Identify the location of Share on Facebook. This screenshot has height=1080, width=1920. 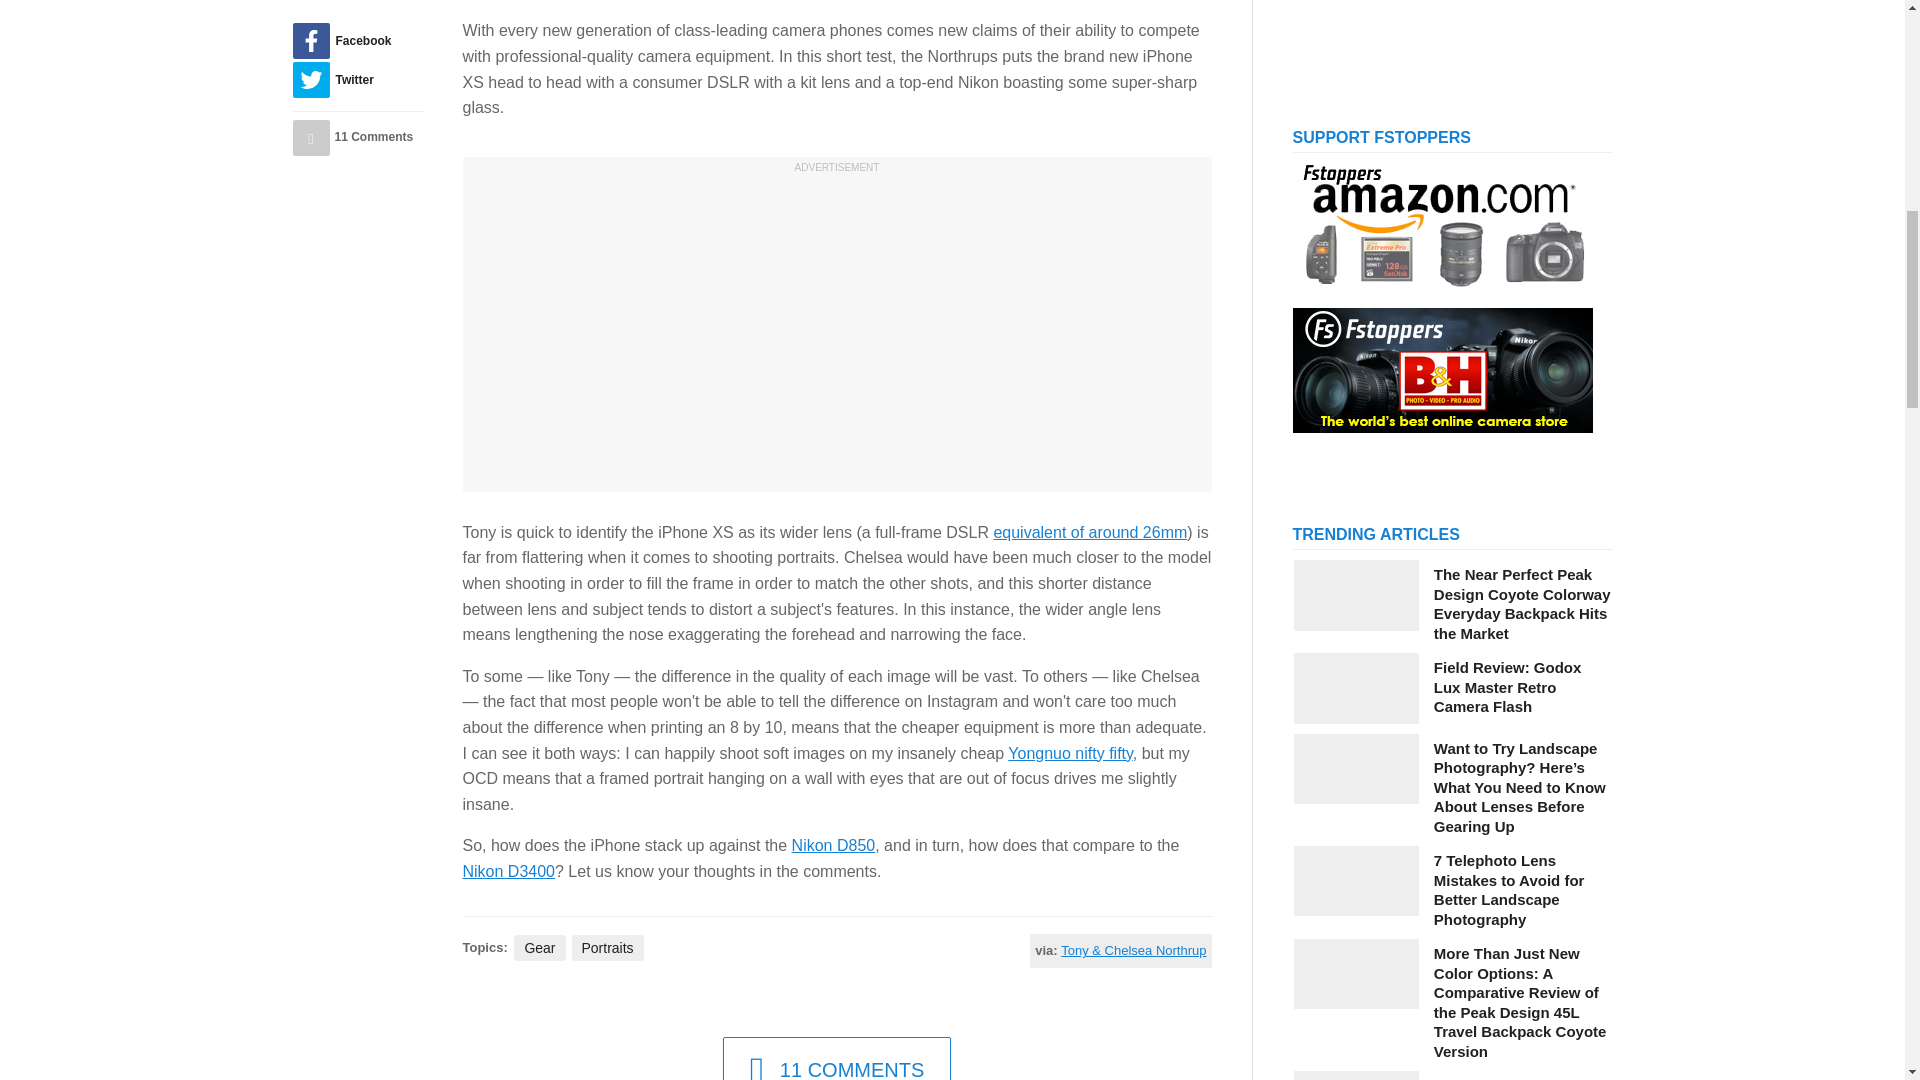
(356, 40).